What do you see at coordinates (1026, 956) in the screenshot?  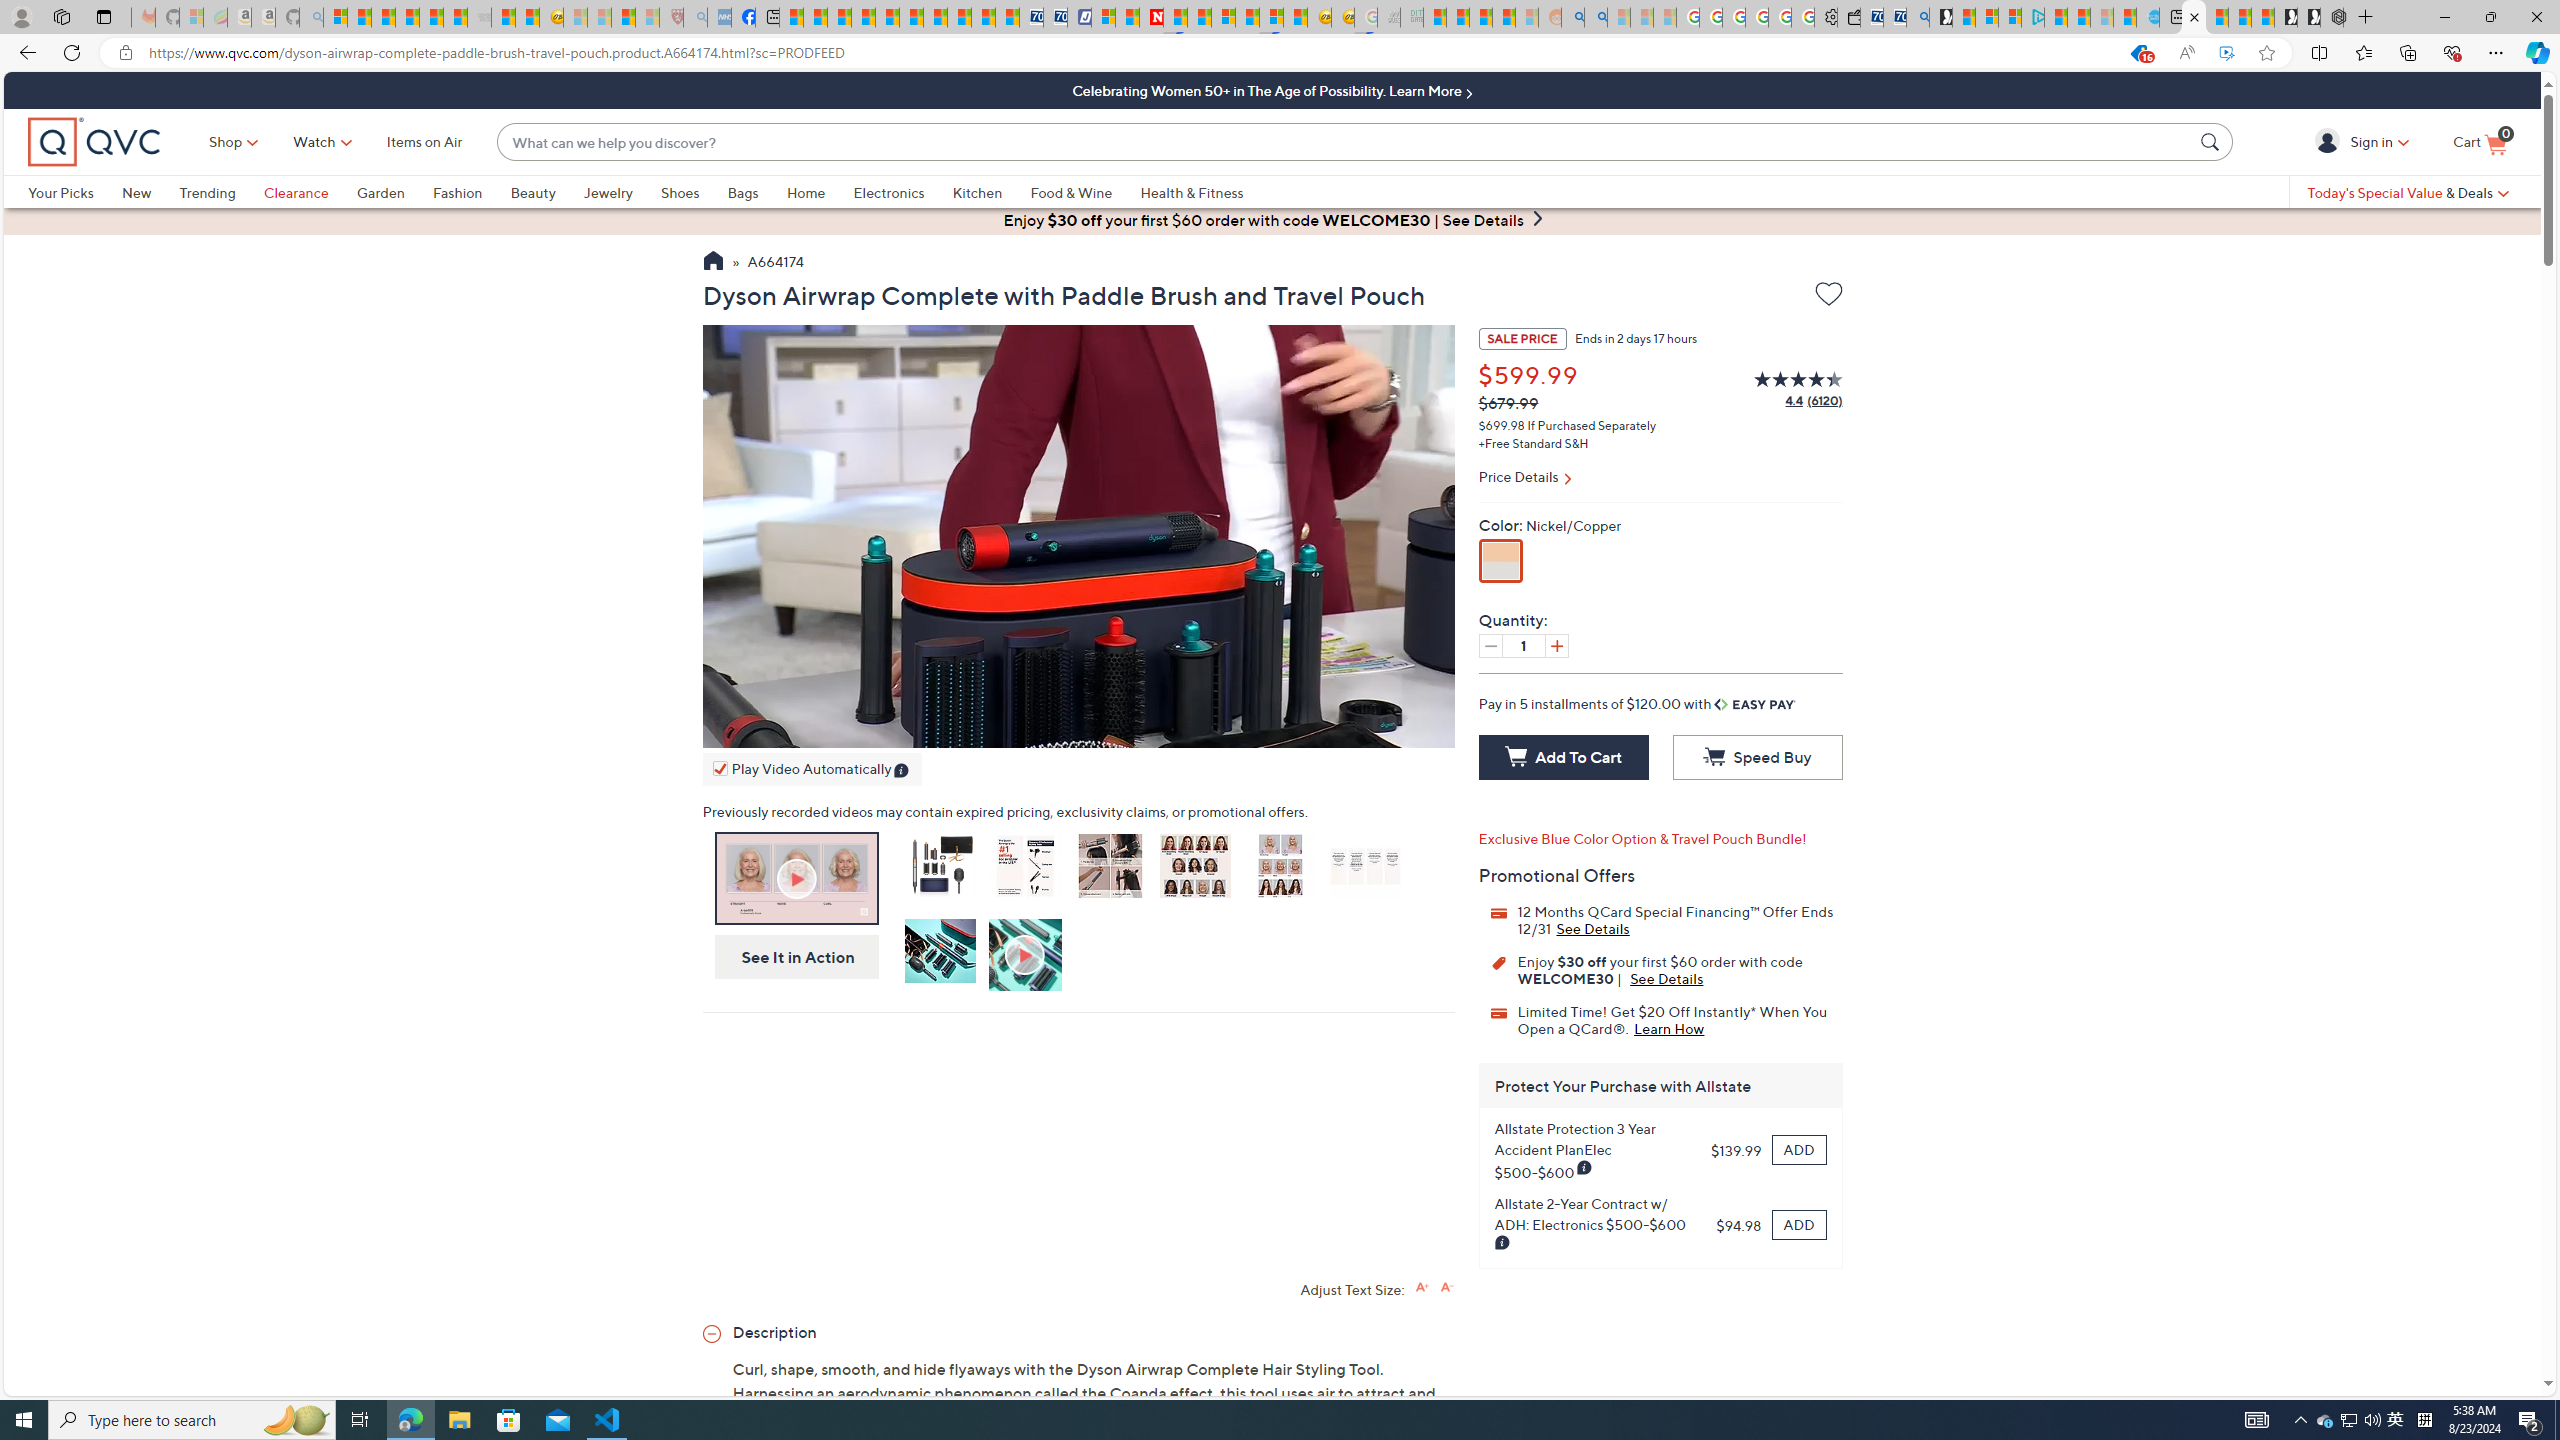 I see `How to Use` at bounding box center [1026, 956].